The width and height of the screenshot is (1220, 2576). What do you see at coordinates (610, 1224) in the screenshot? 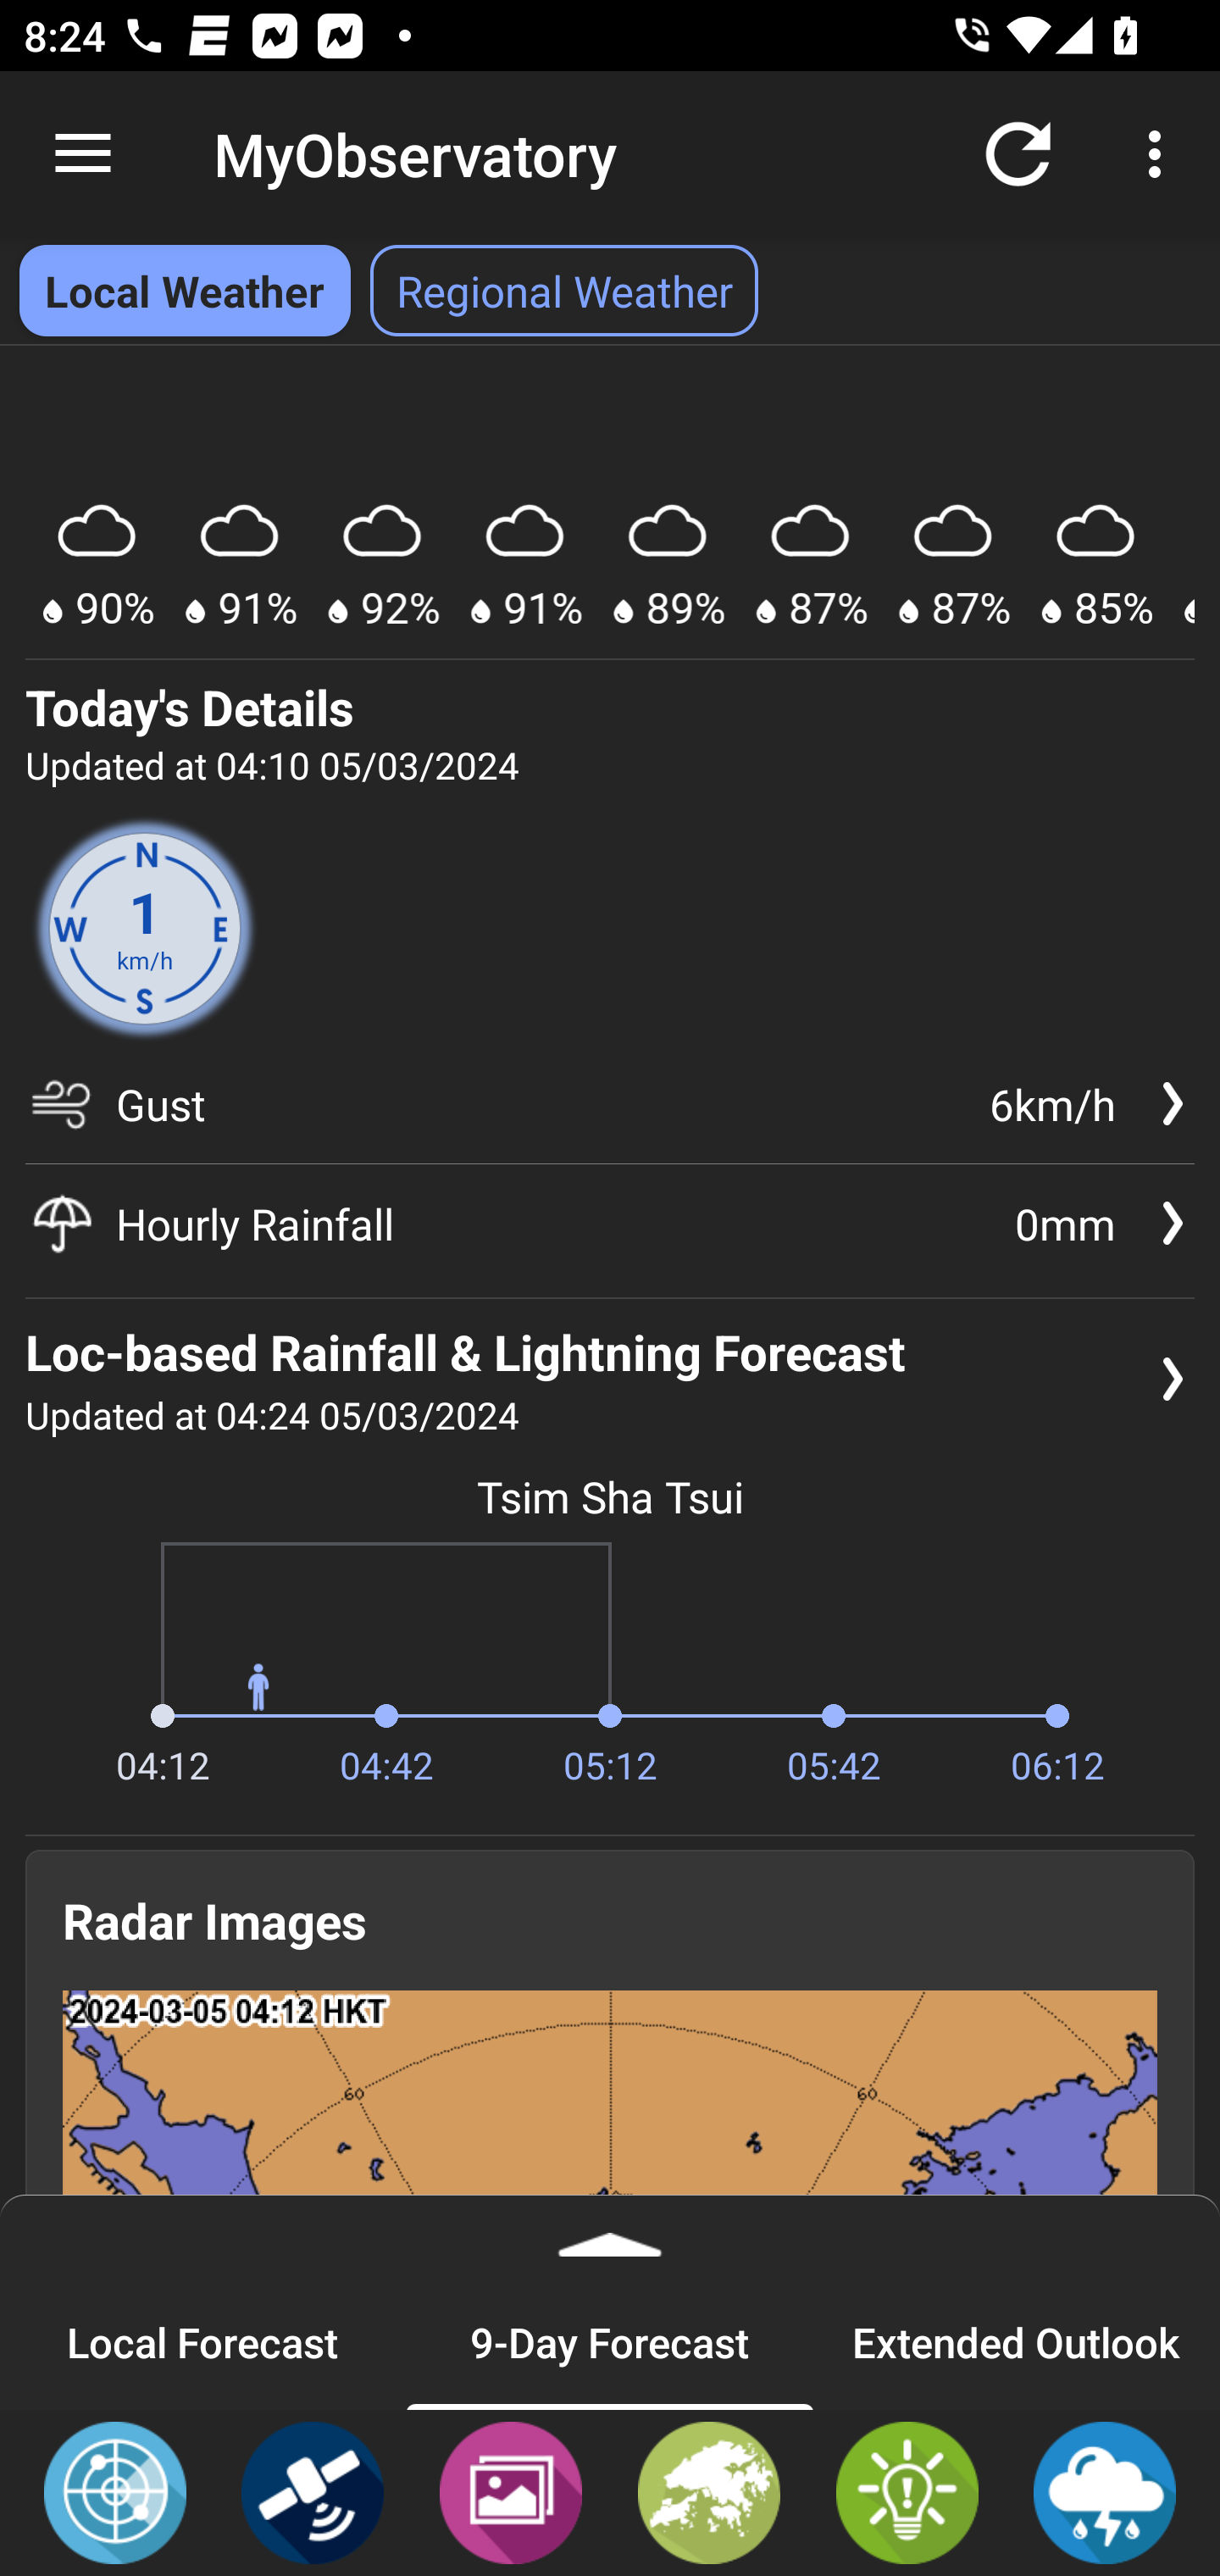
I see `Hourly Rainfall 0mm Hourly Rainfall 0mm` at bounding box center [610, 1224].